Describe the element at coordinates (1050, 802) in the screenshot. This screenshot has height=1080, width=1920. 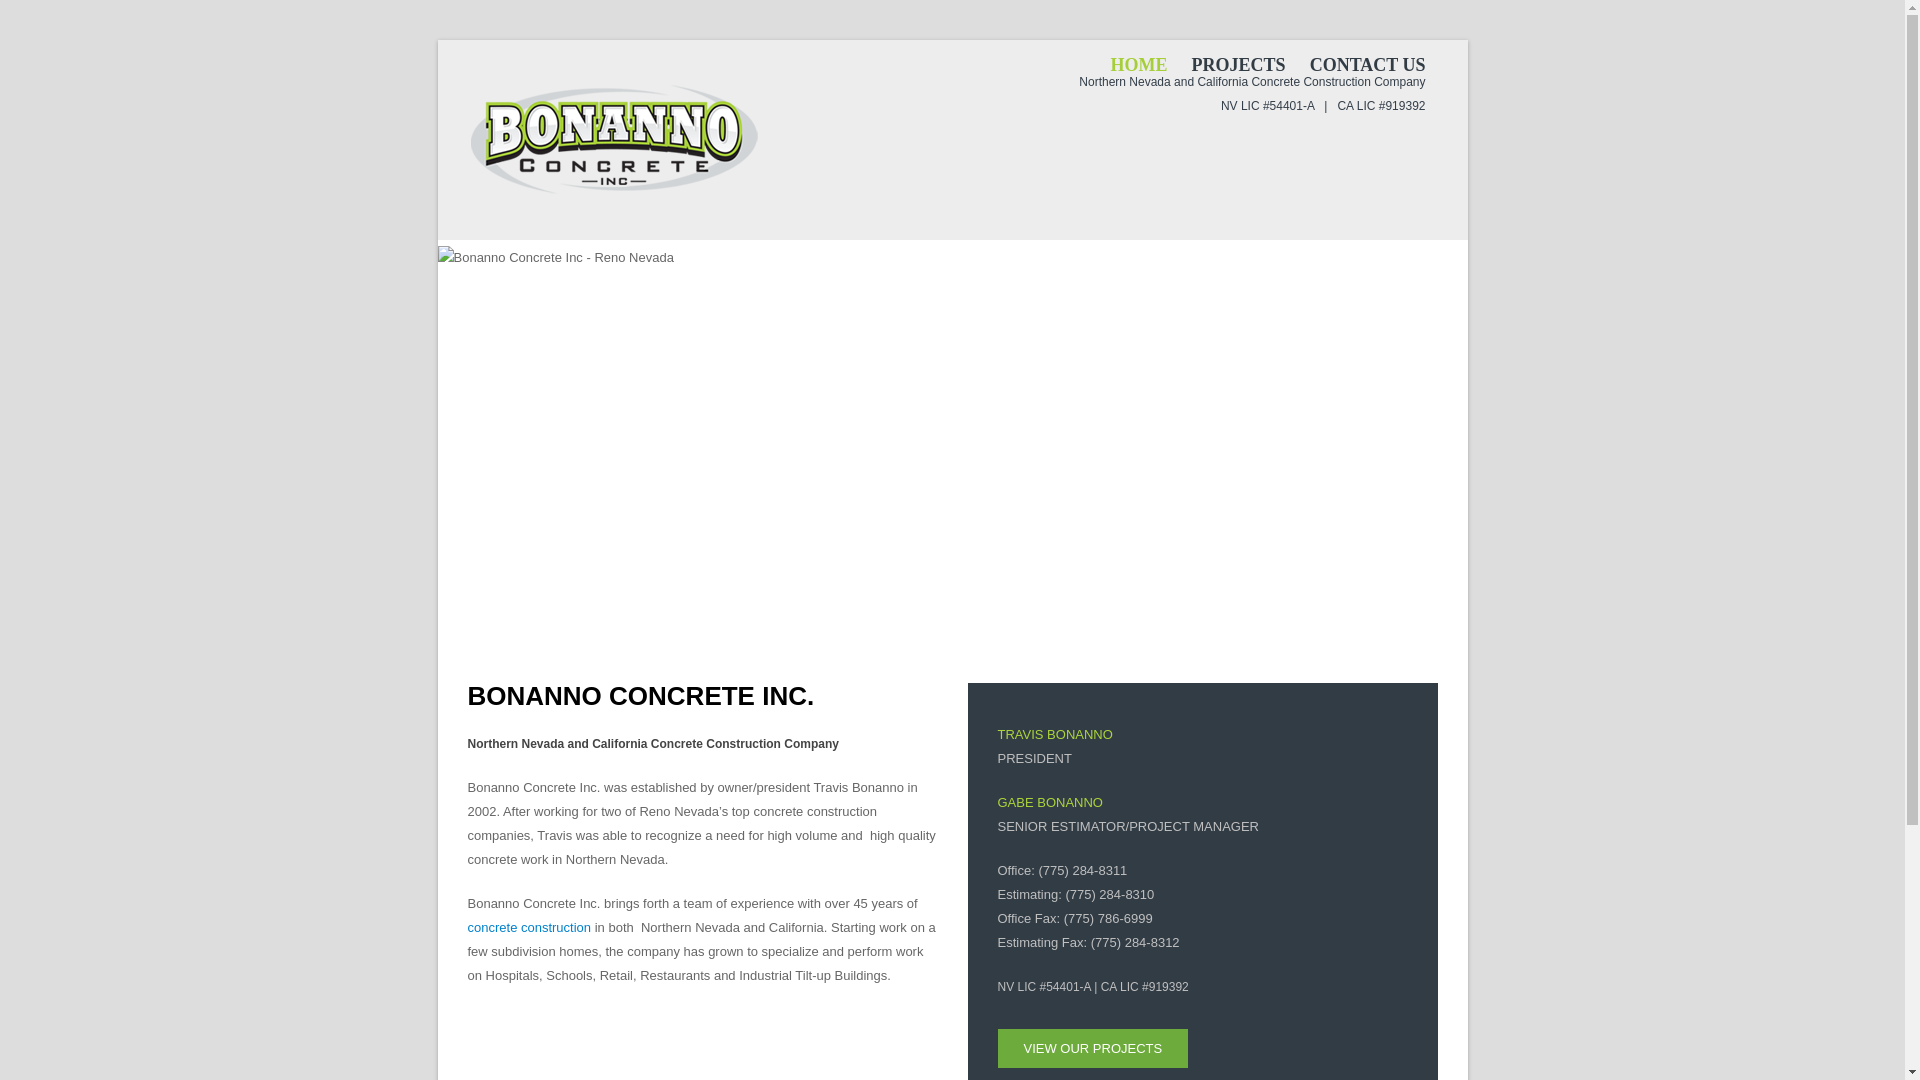
I see `GABE BONANNO` at that location.